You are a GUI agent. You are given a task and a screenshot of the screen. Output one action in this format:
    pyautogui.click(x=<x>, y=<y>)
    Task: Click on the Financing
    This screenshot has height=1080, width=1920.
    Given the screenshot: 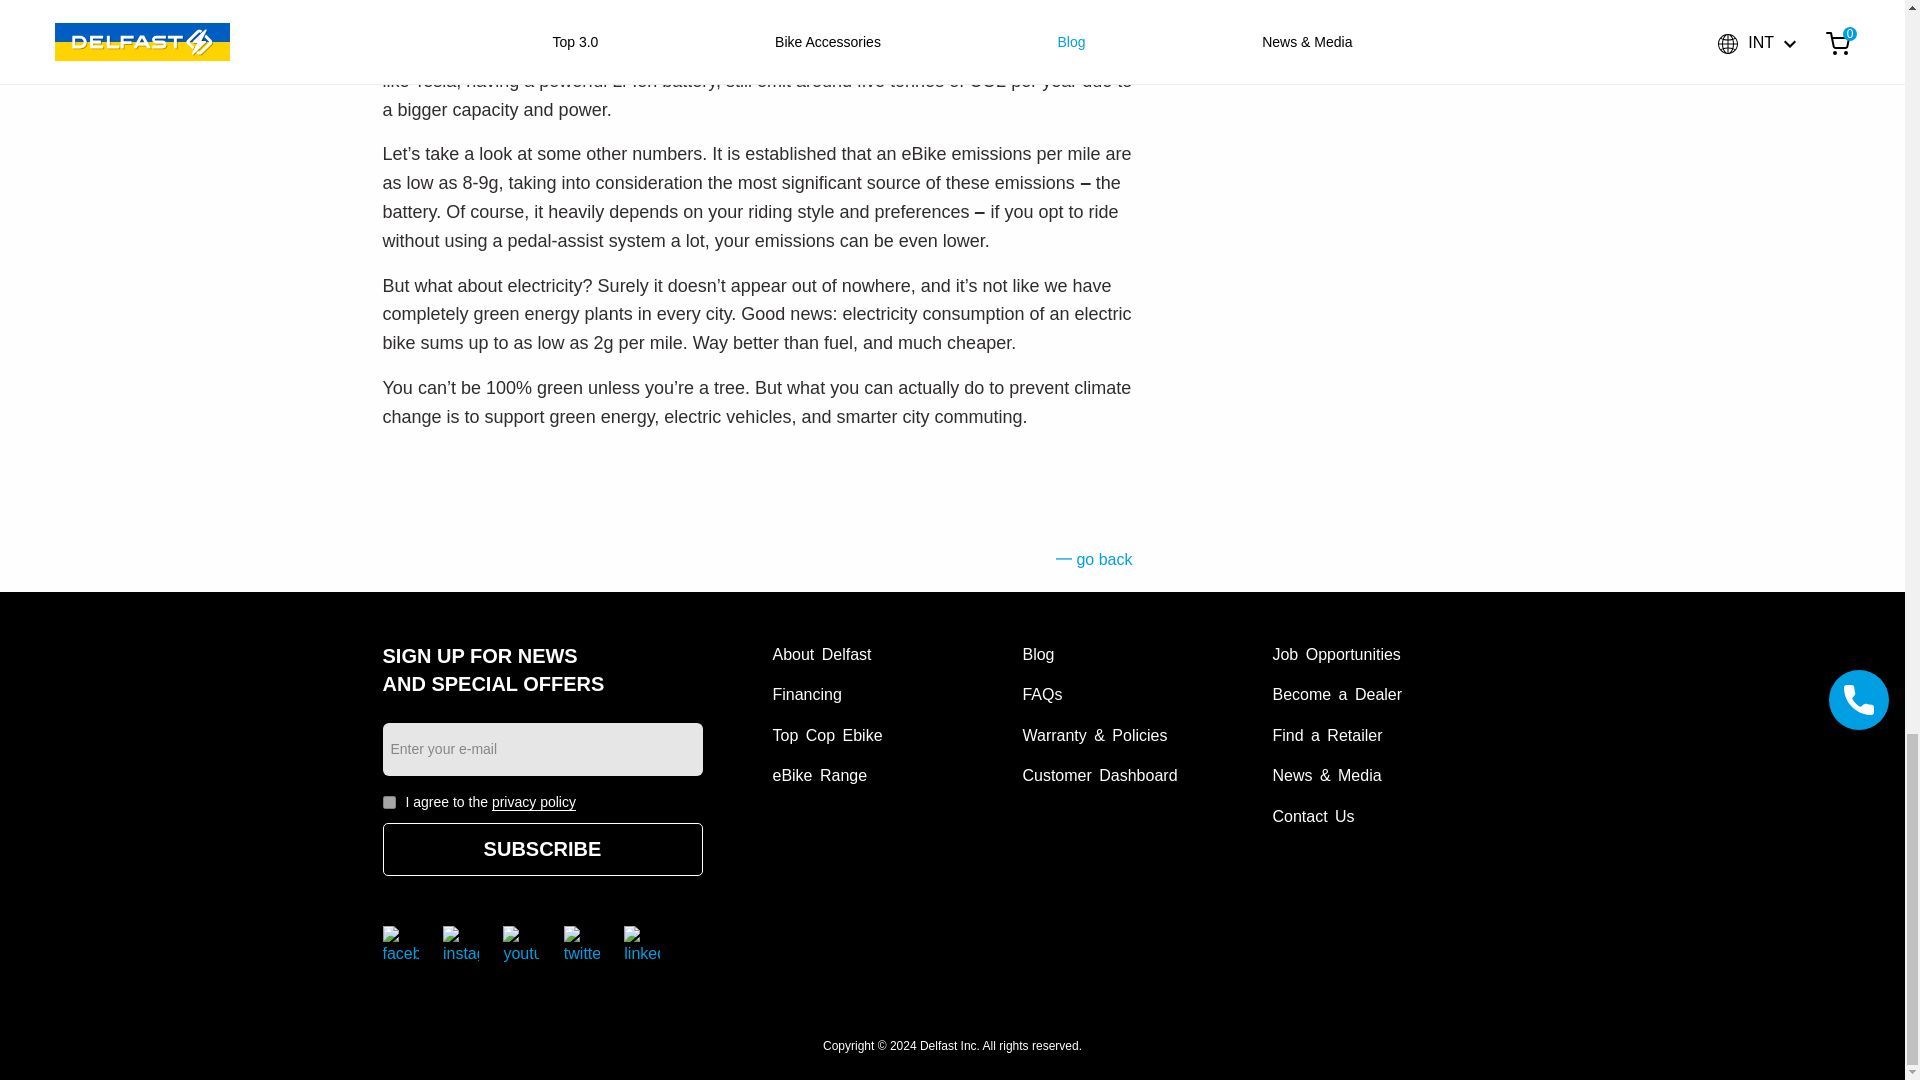 What is the action you would take?
    pyautogui.click(x=806, y=694)
    